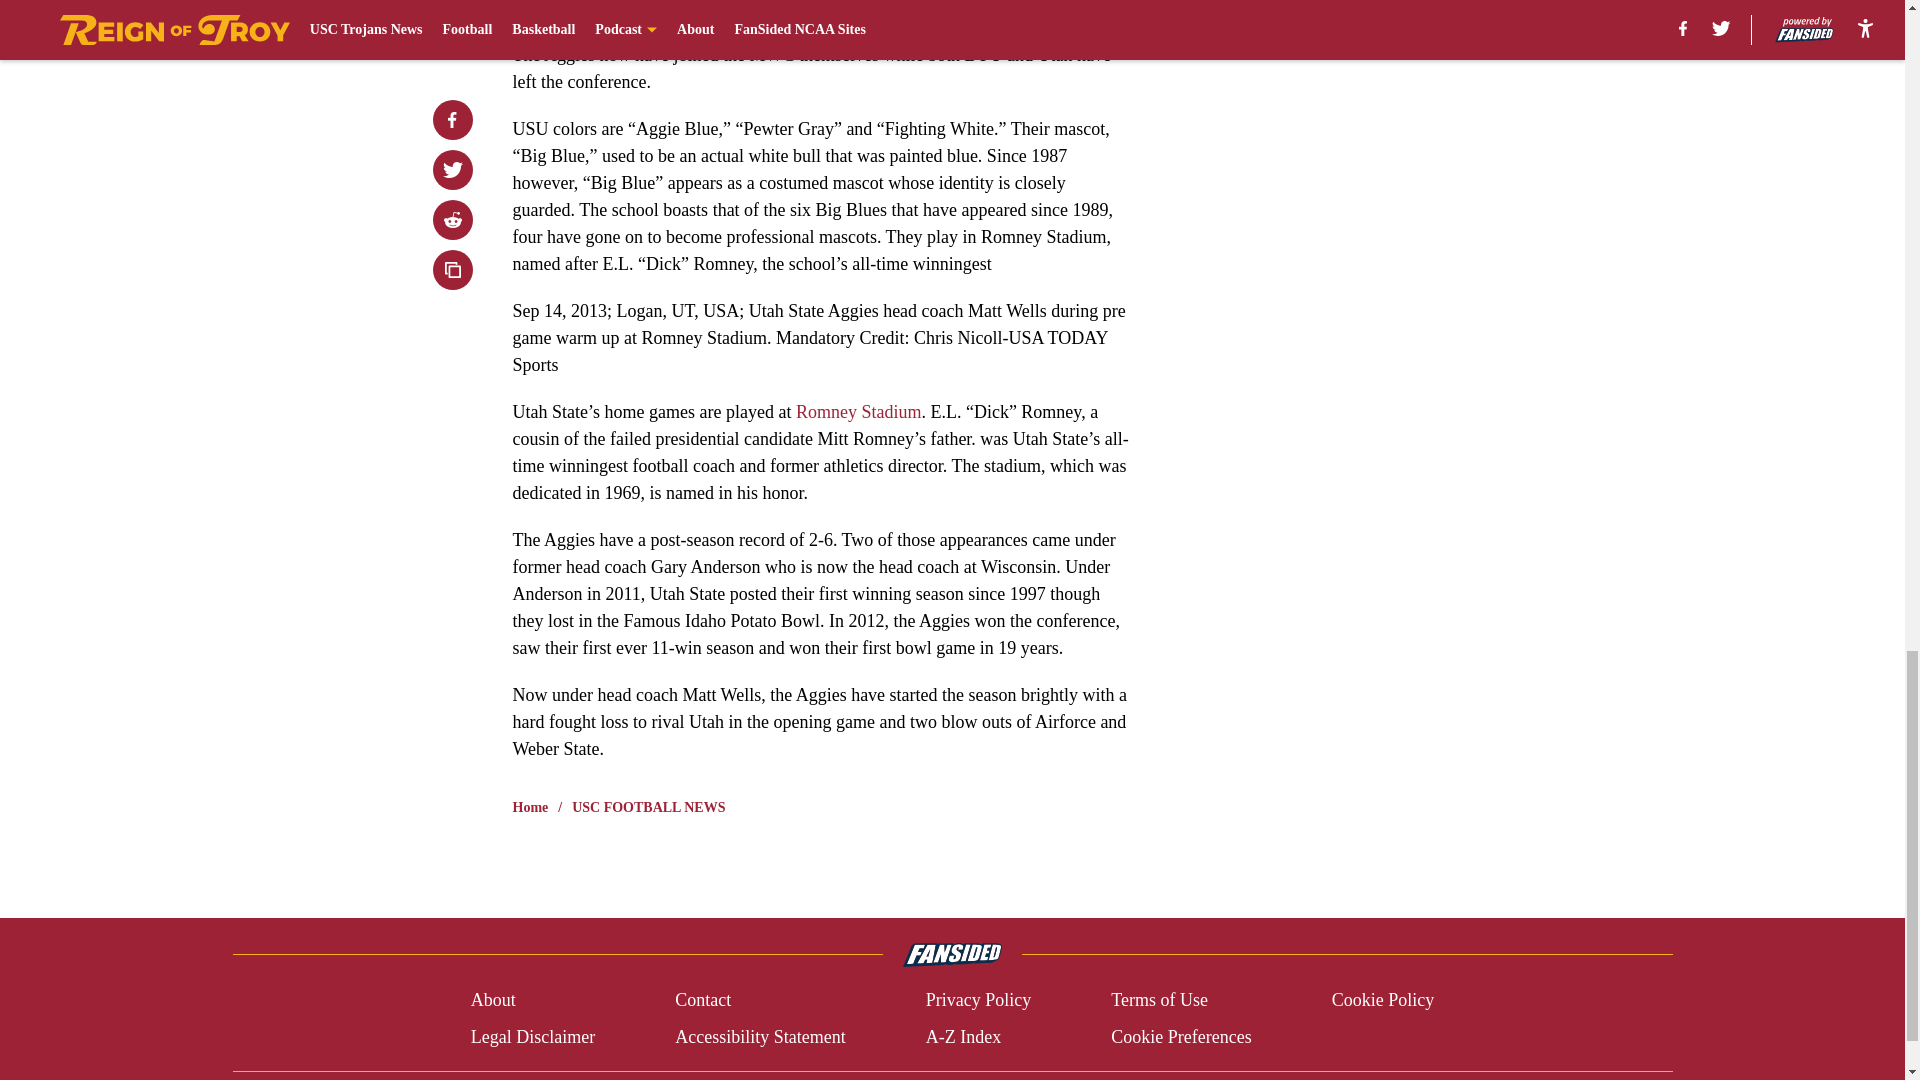 The height and width of the screenshot is (1080, 1920). I want to click on About, so click(493, 1000).